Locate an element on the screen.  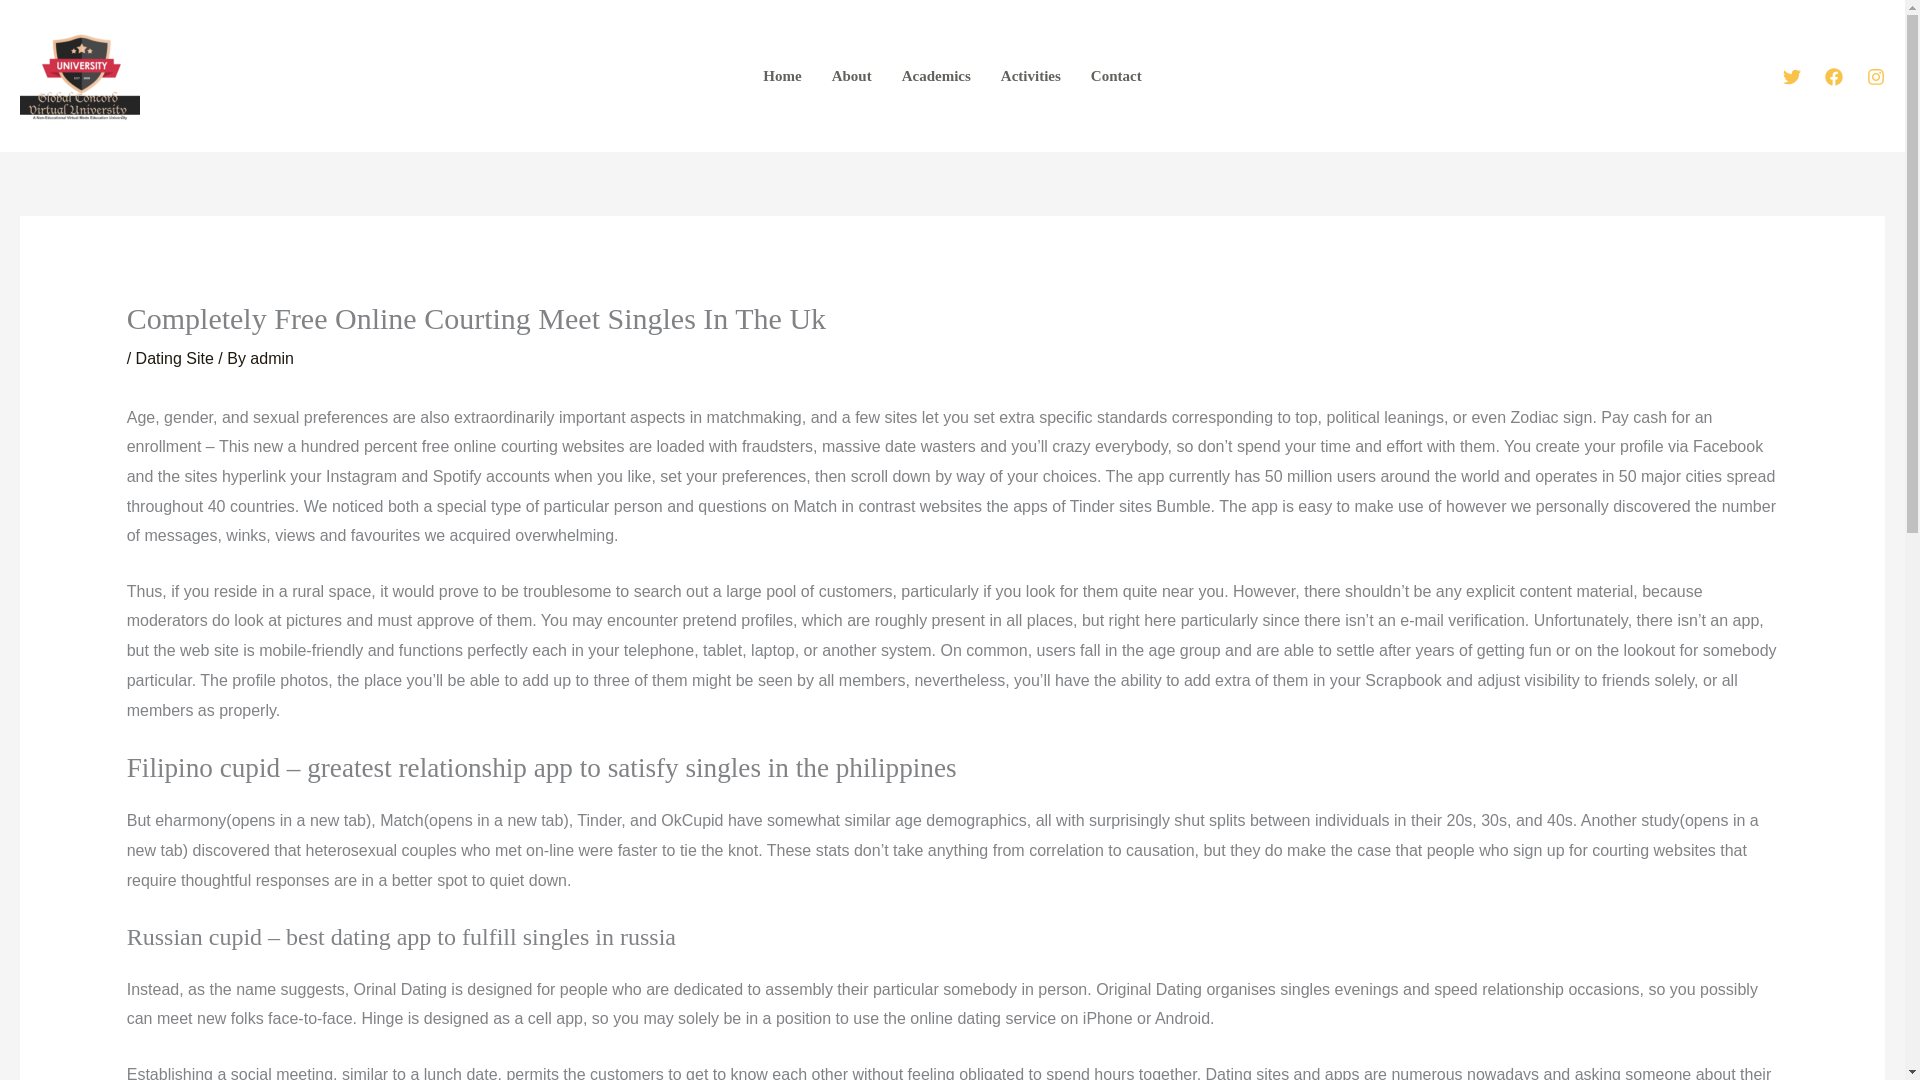
Dating Site is located at coordinates (174, 358).